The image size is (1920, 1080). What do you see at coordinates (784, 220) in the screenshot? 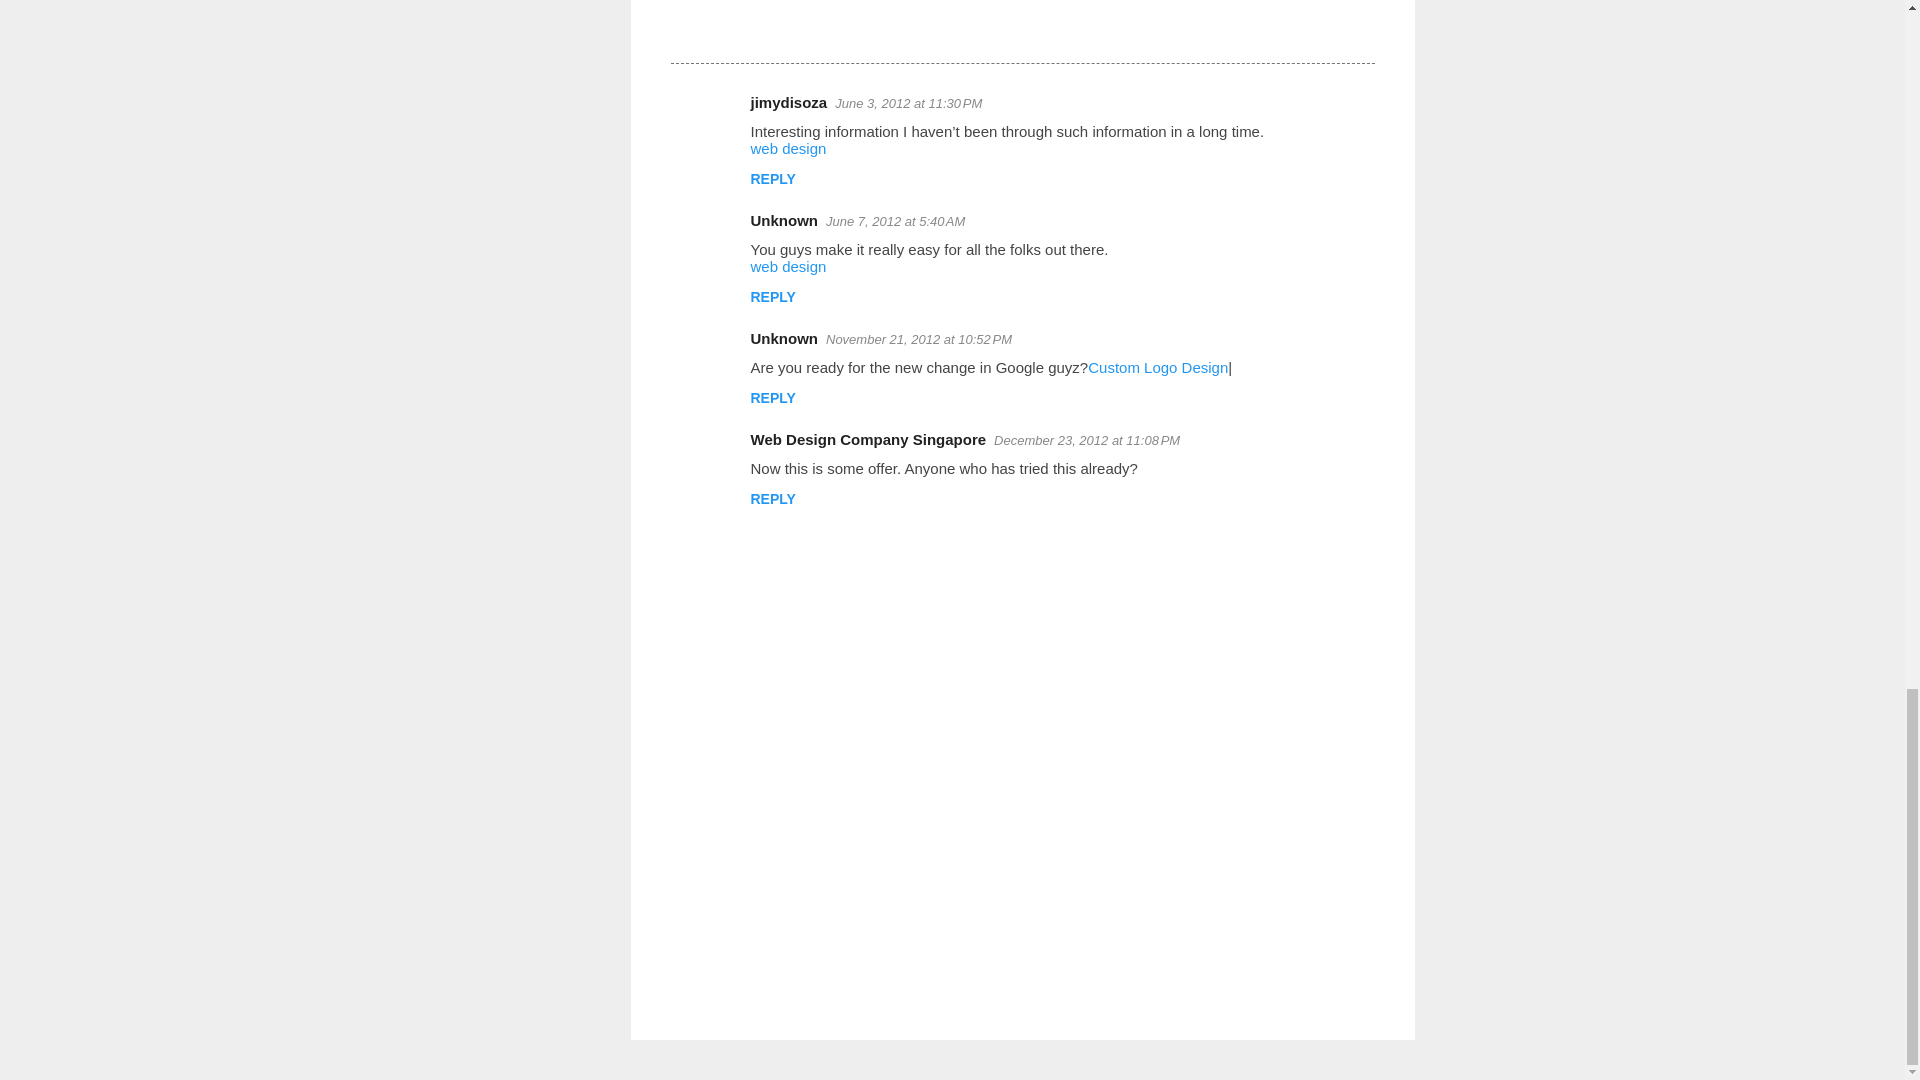
I see `Unknown` at bounding box center [784, 220].